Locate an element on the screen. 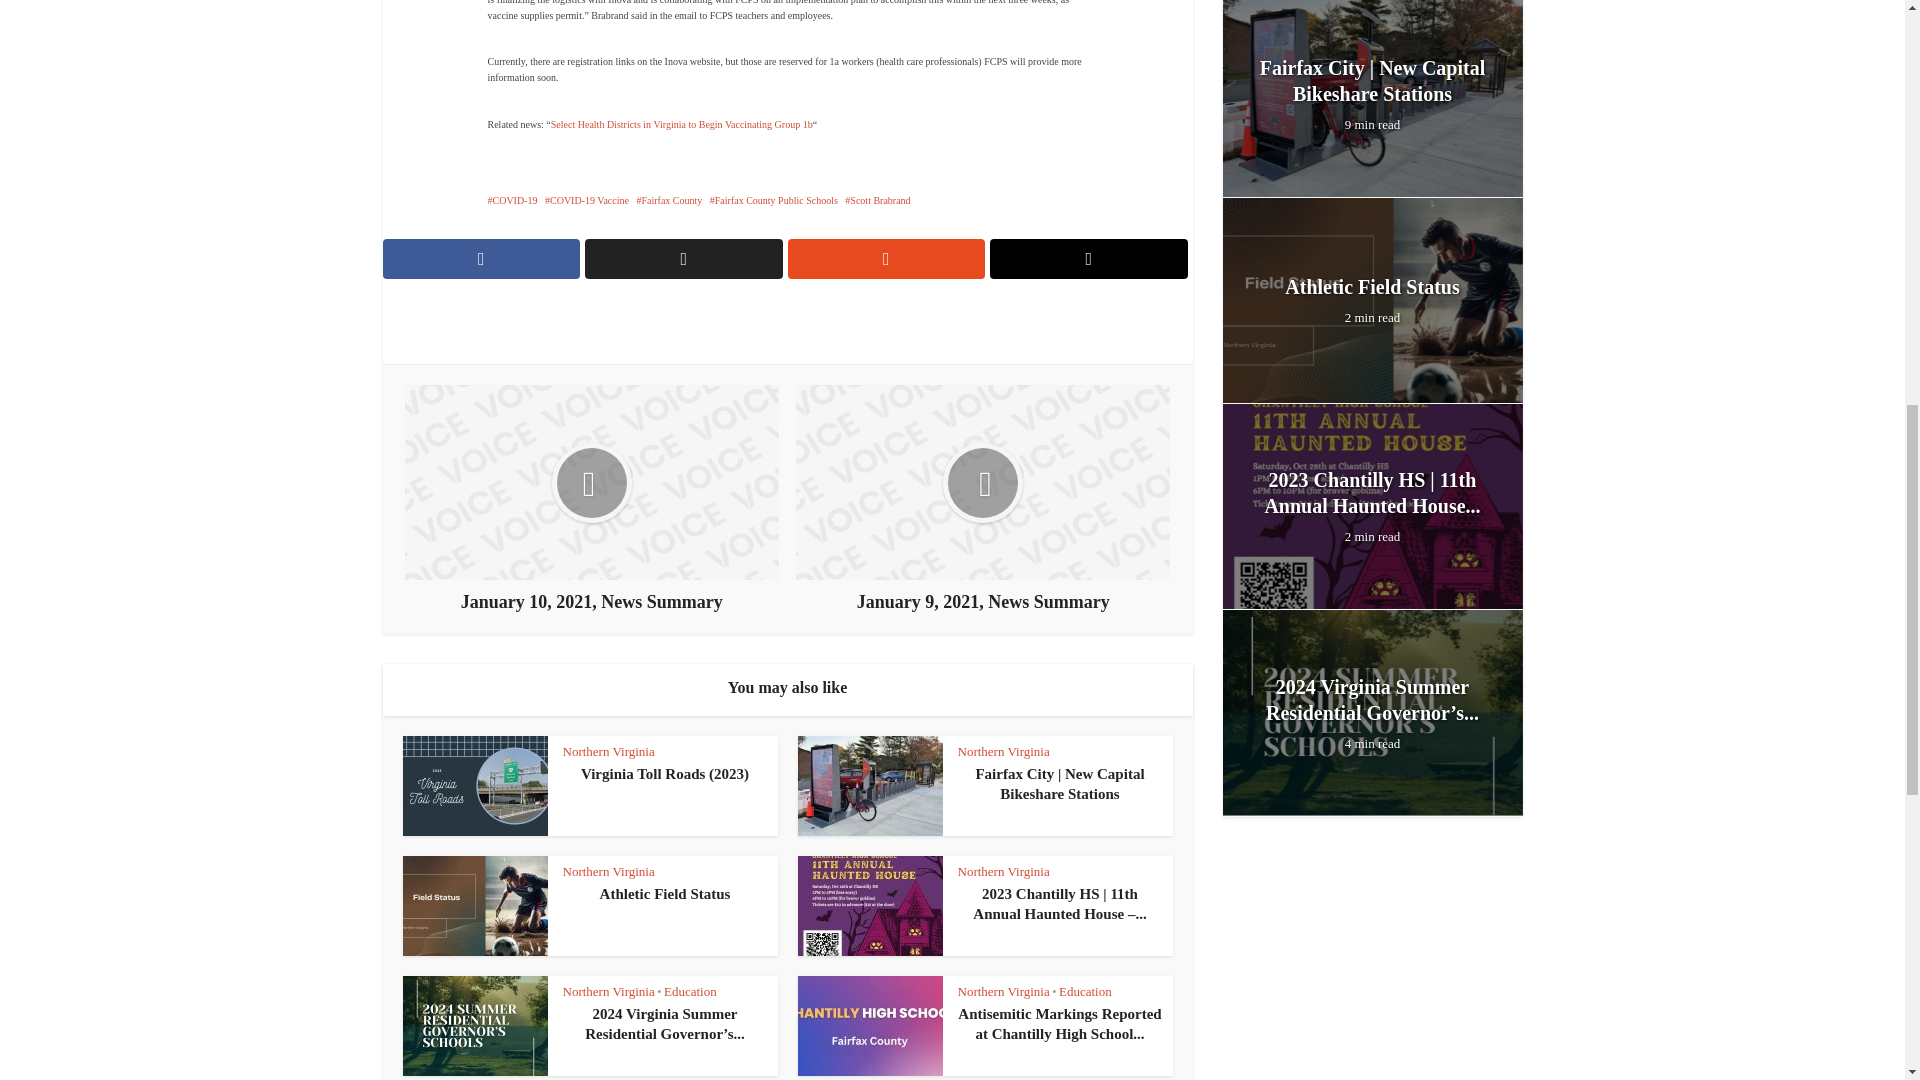 The width and height of the screenshot is (1920, 1080). Athletic Field Status 4 is located at coordinates (474, 906).